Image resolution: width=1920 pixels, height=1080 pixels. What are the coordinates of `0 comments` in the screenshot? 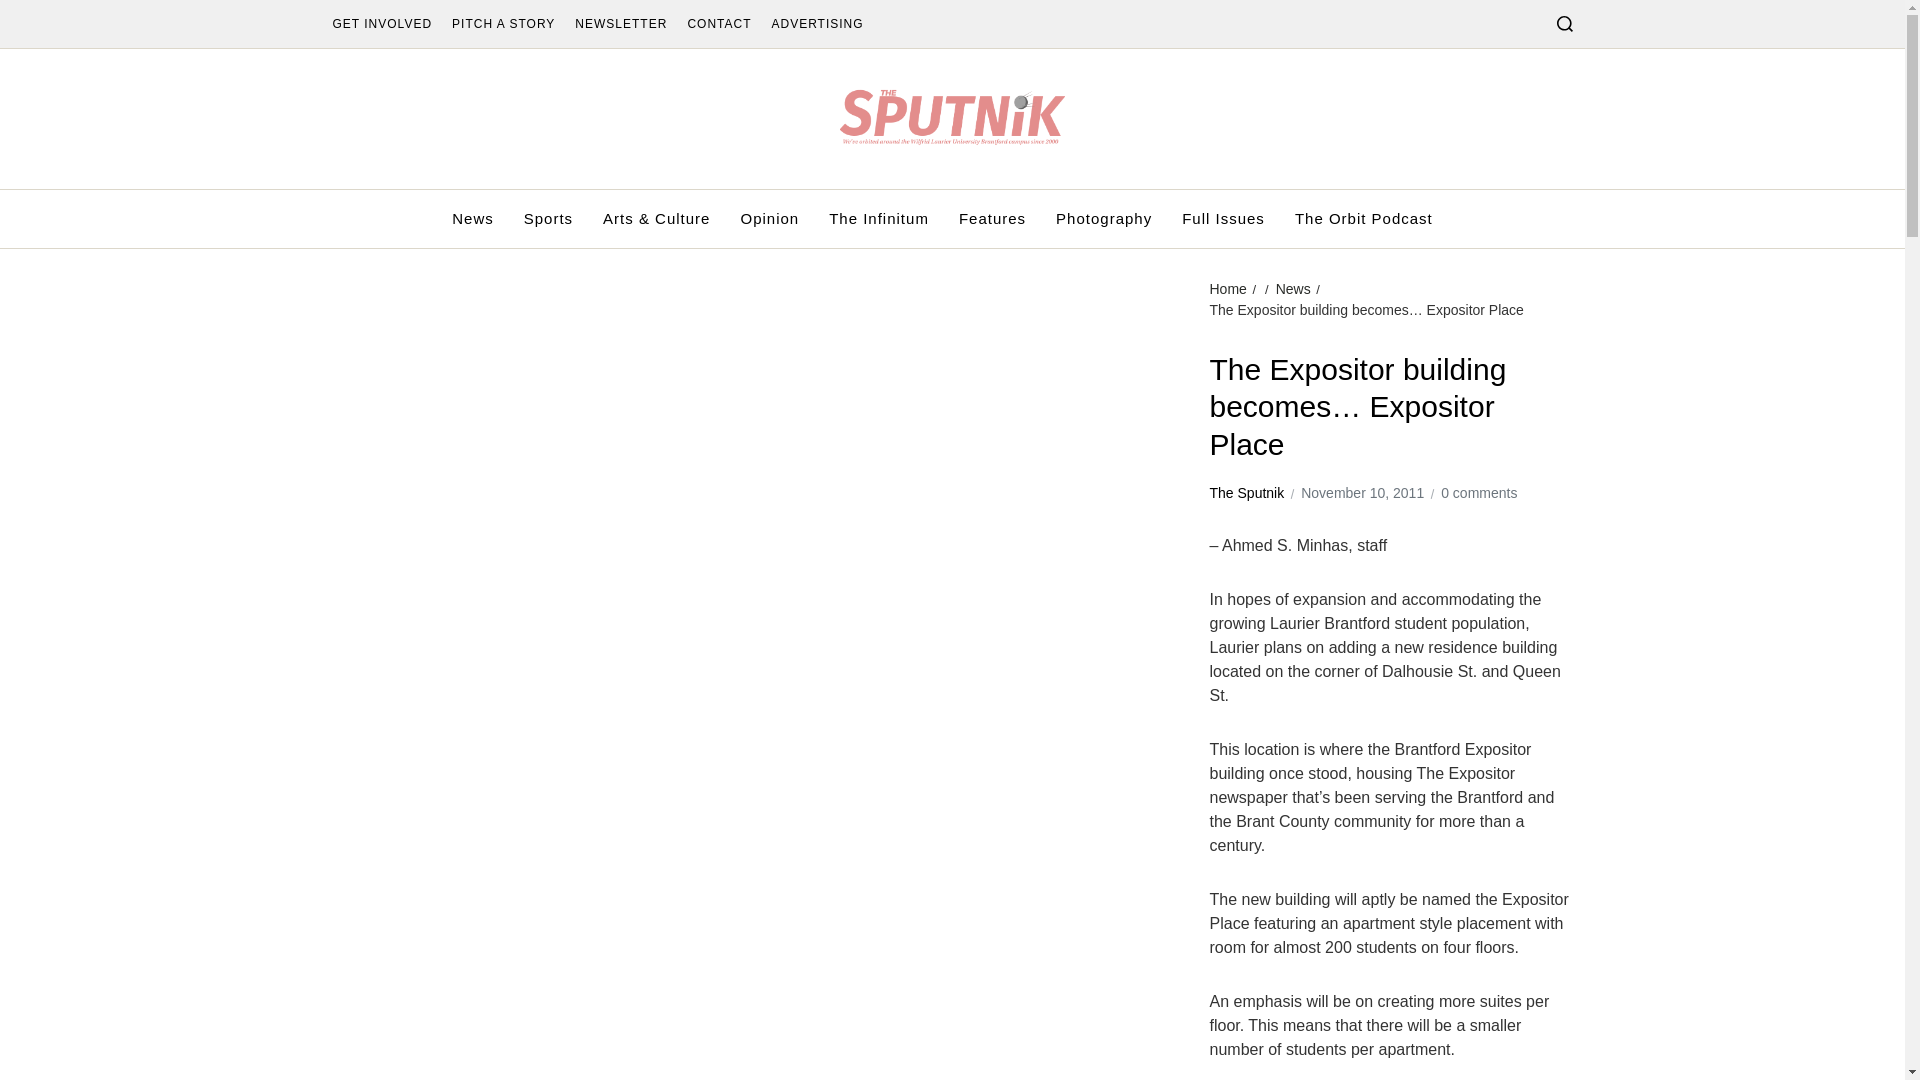 It's located at (1478, 493).